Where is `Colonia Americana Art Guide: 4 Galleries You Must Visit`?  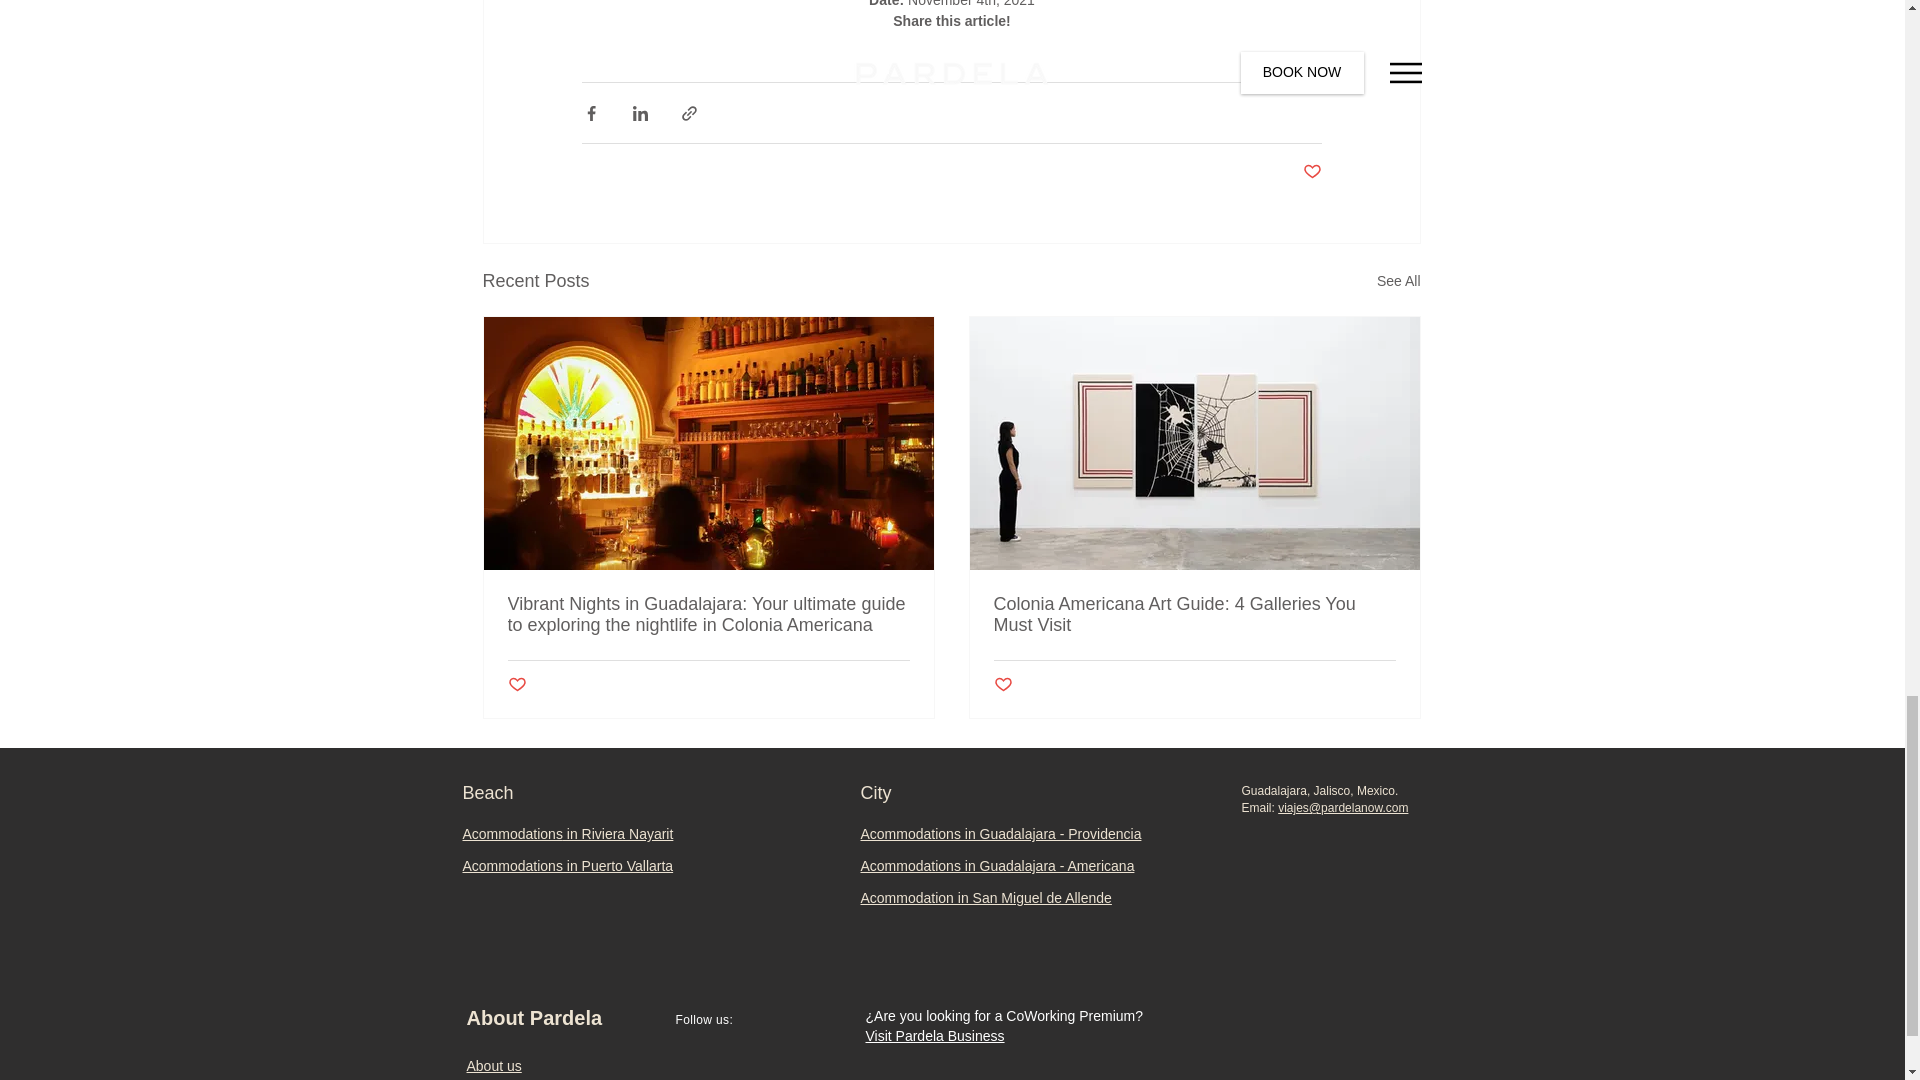
Colonia Americana Art Guide: 4 Galleries You Must Visit is located at coordinates (1194, 615).